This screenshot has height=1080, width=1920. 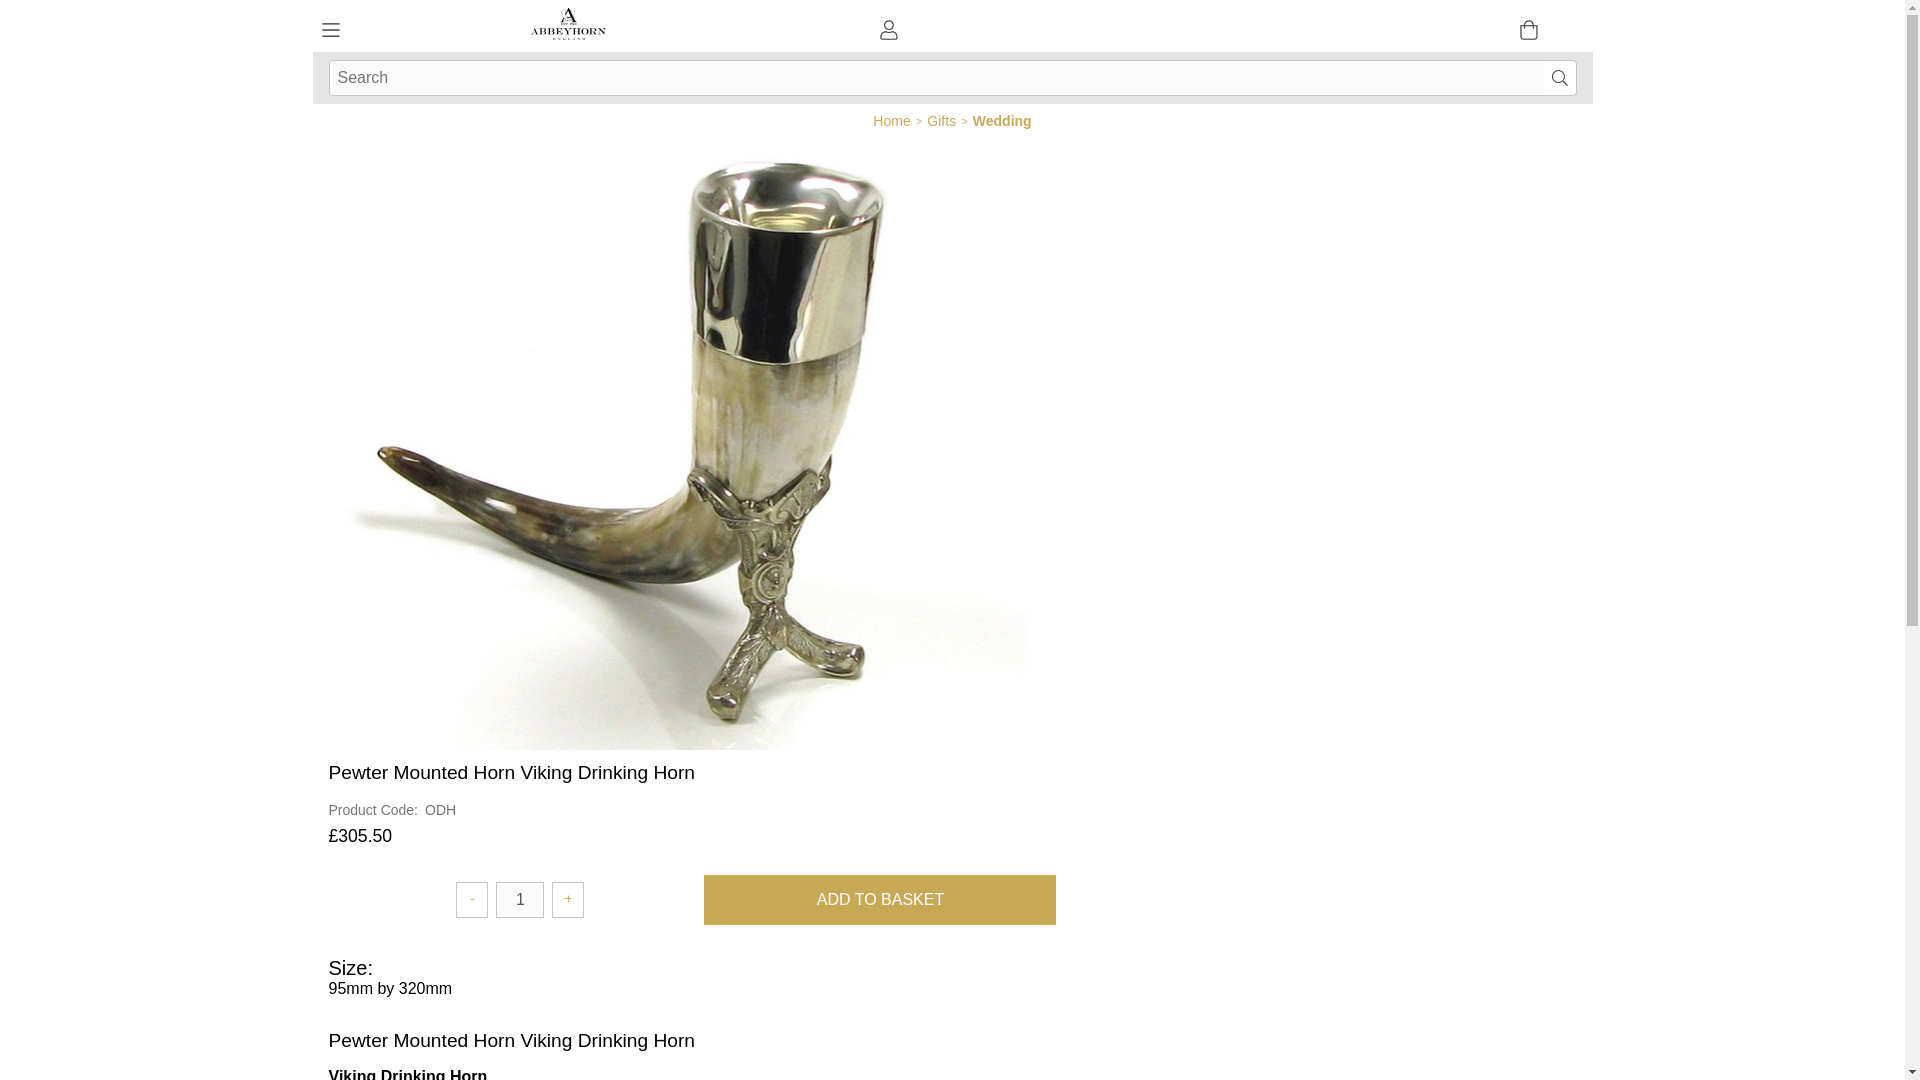 I want to click on Click to view departments, so click(x=330, y=32).